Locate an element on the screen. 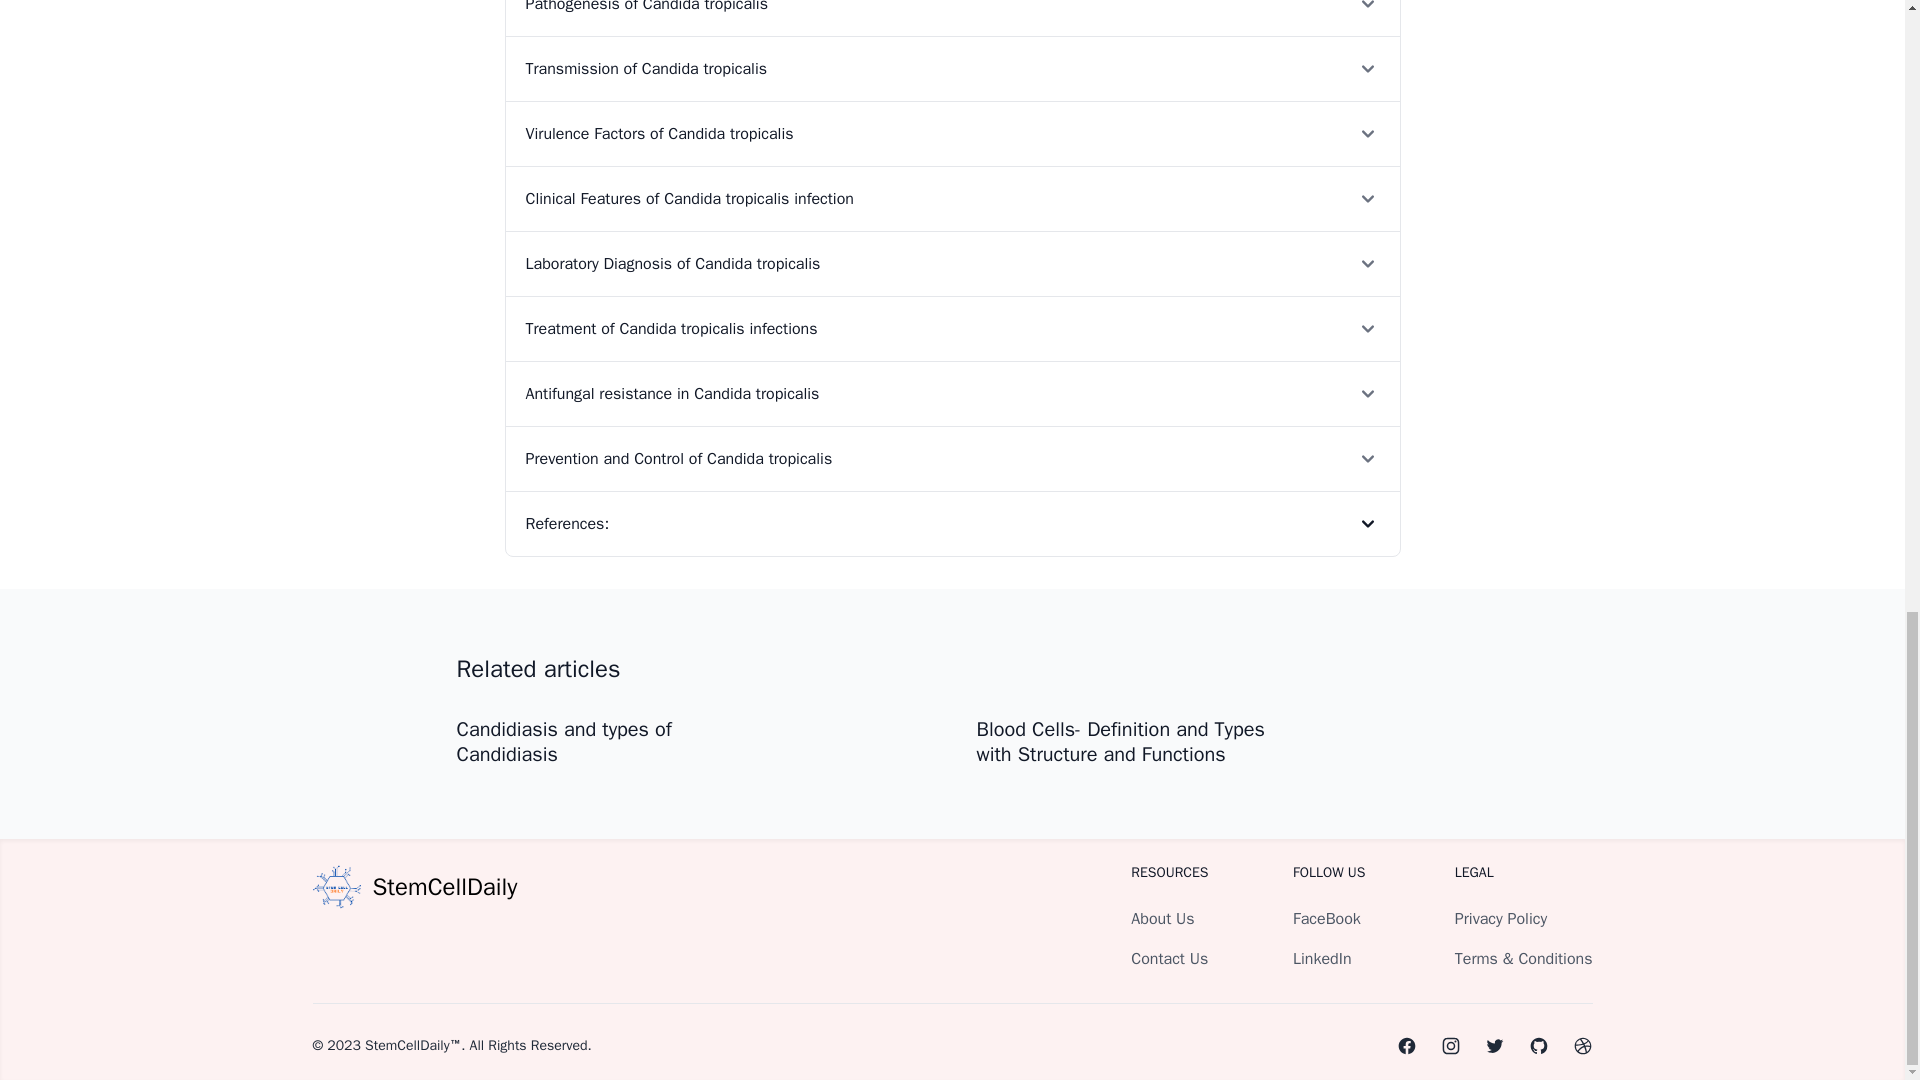 The width and height of the screenshot is (1920, 1080). Contact Us is located at coordinates (1168, 958).